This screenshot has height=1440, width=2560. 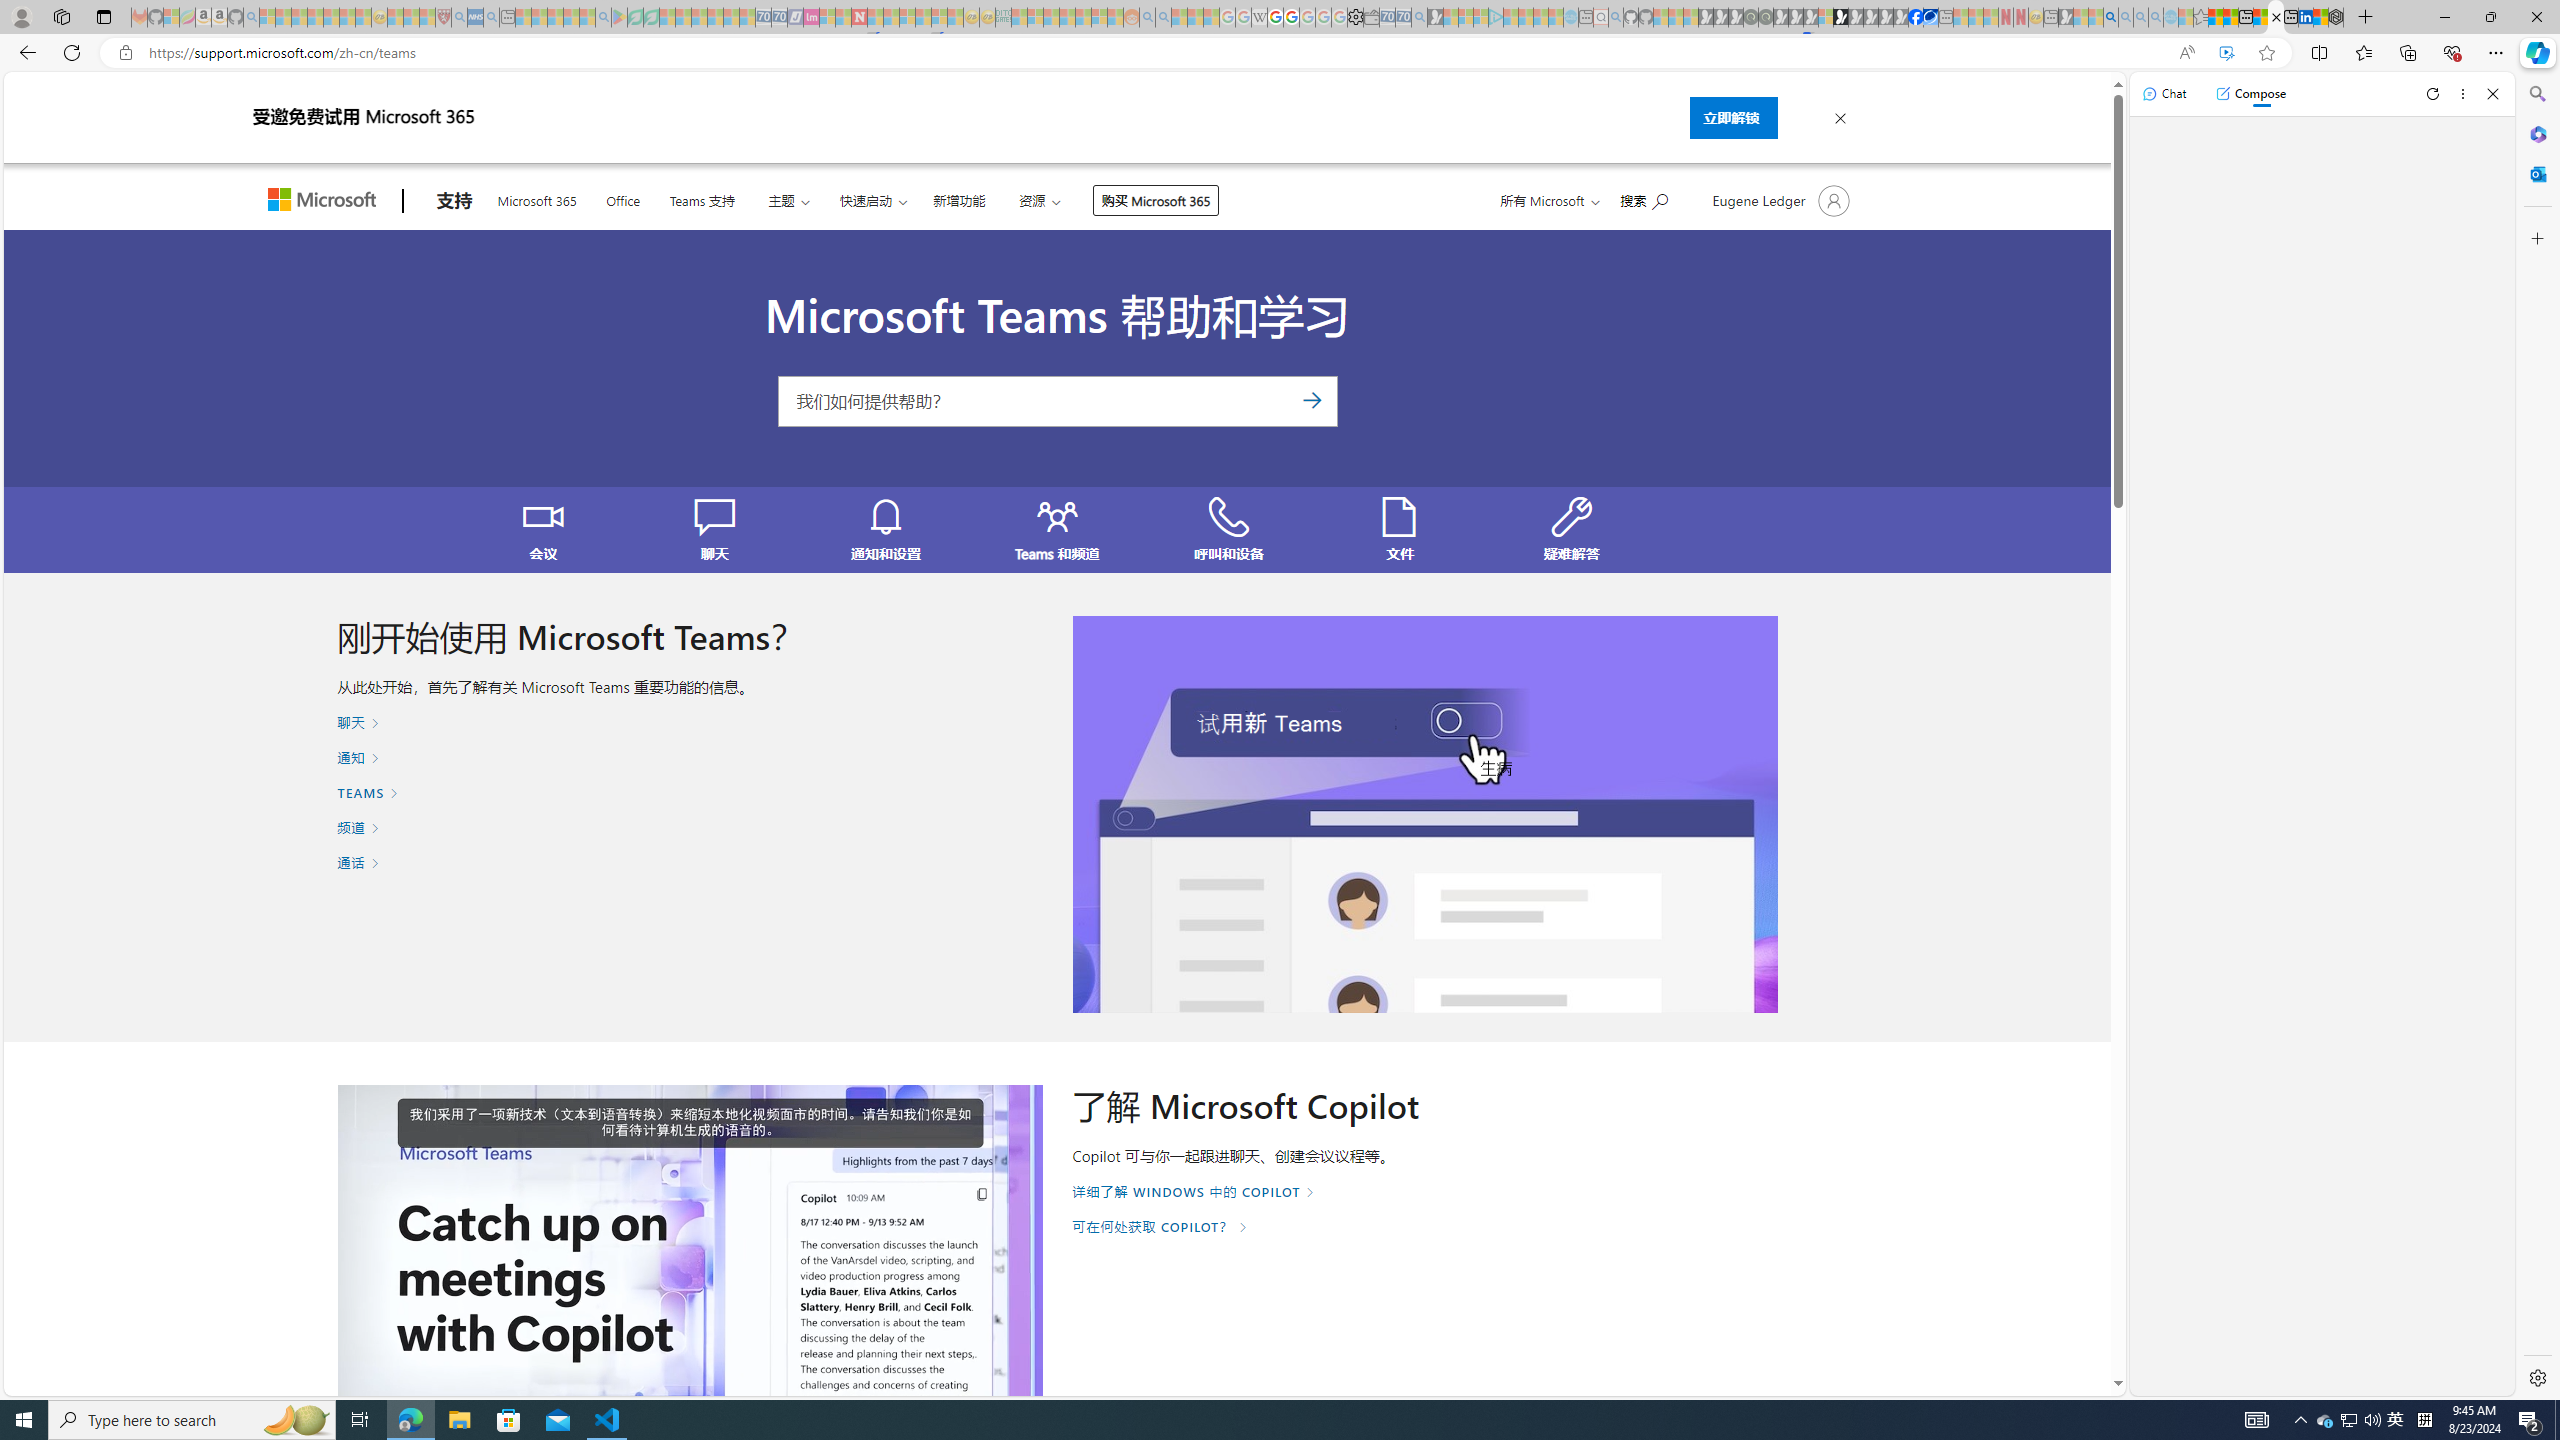 I want to click on New tab, so click(x=2290, y=17).